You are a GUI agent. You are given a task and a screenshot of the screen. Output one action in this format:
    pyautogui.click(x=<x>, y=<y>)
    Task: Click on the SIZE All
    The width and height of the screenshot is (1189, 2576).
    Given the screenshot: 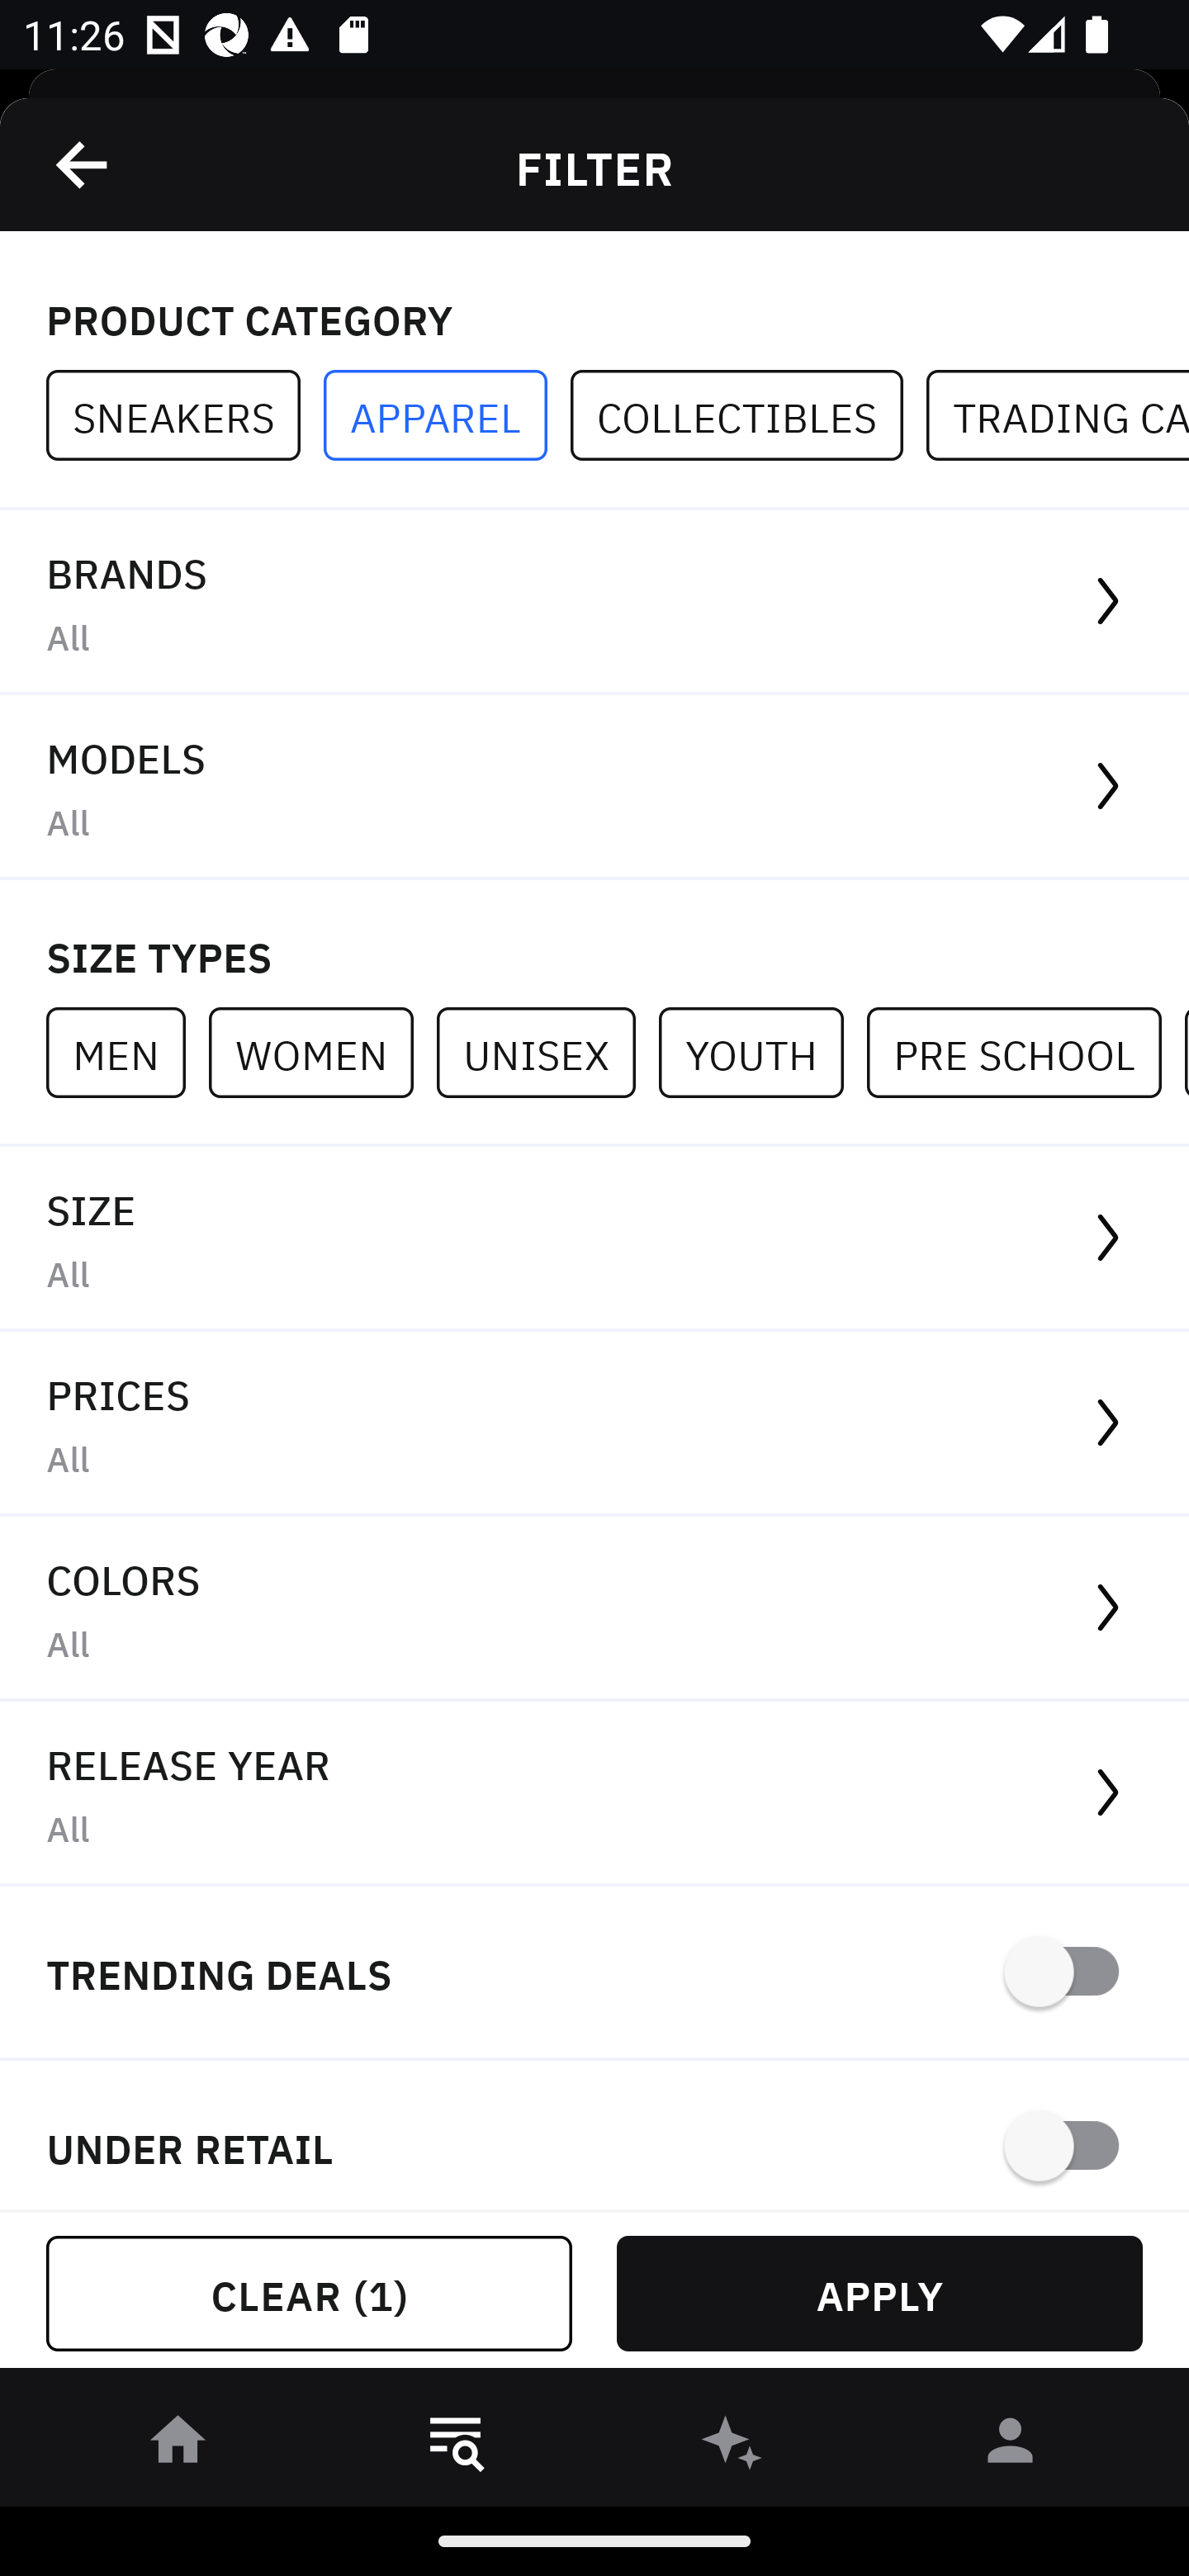 What is the action you would take?
    pyautogui.click(x=594, y=1238)
    